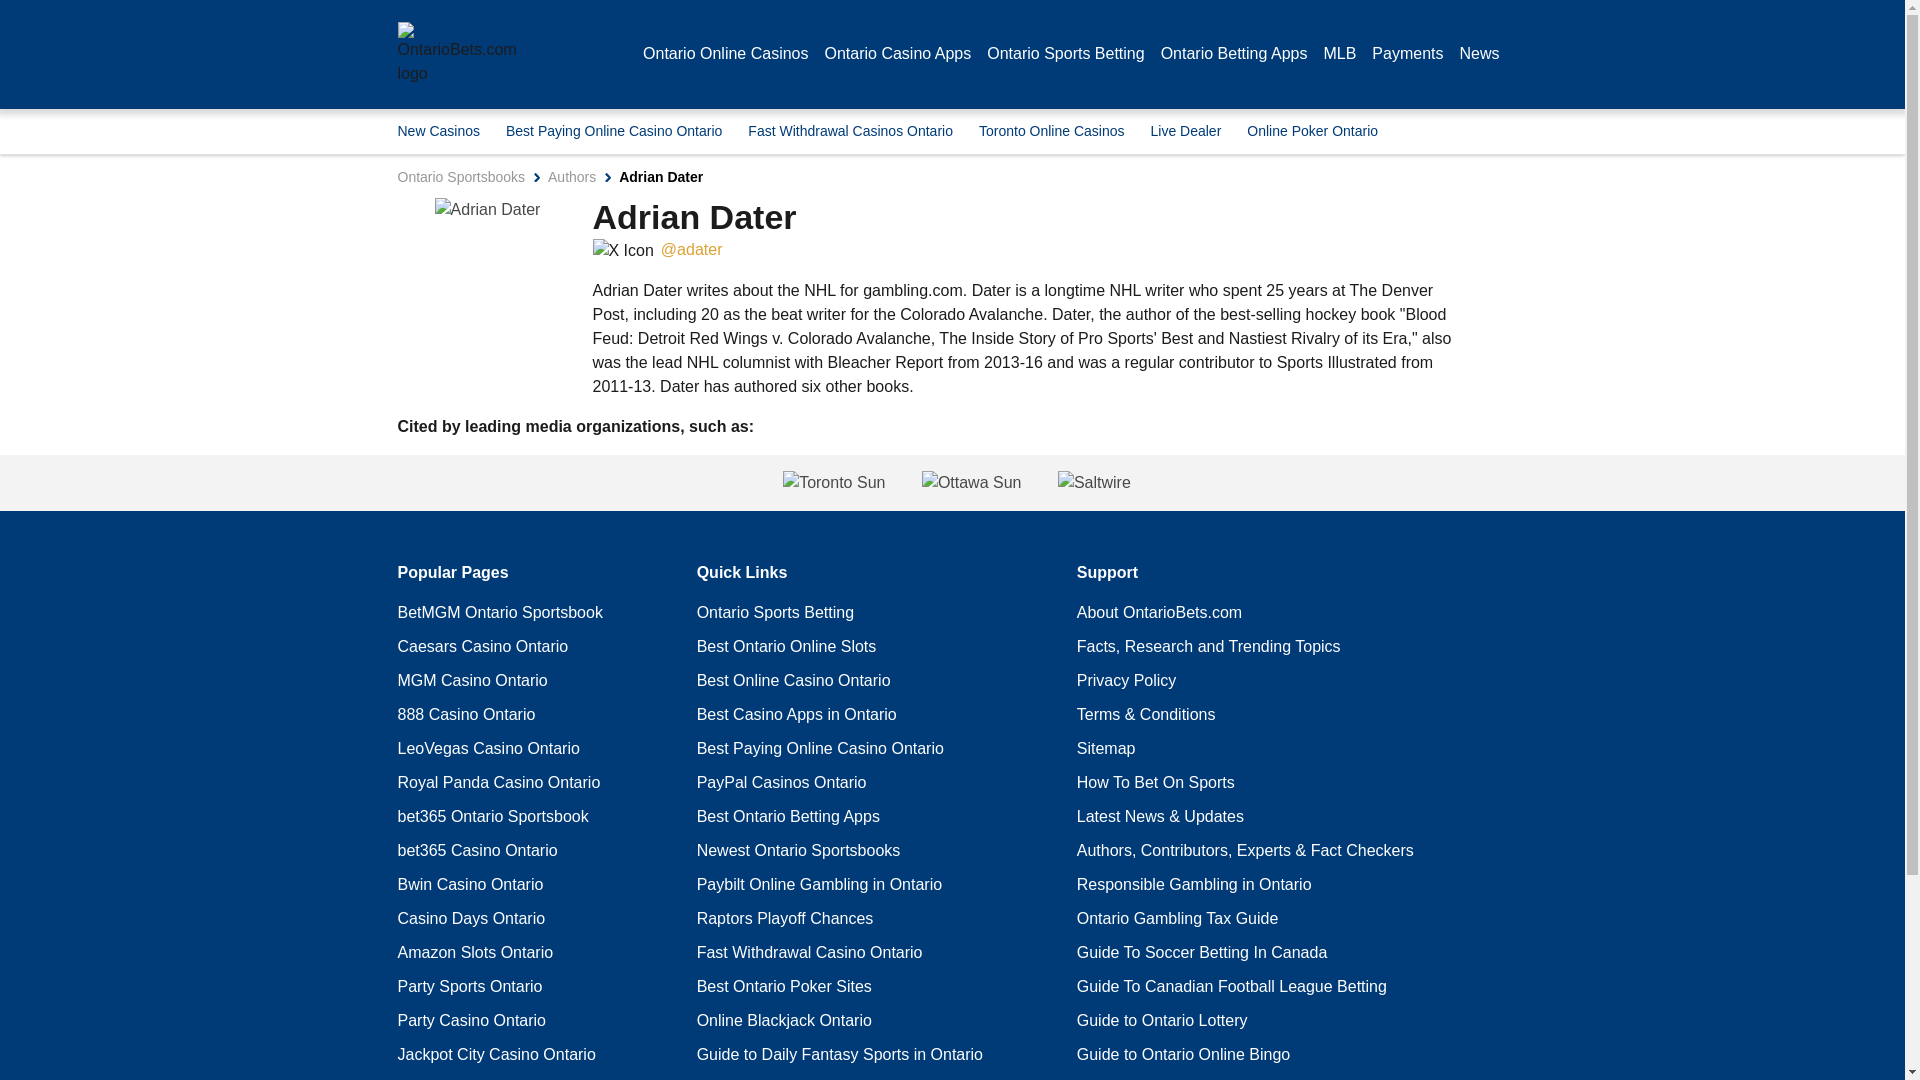 Image resolution: width=1920 pixels, height=1080 pixels. What do you see at coordinates (971, 482) in the screenshot?
I see `Ottawa Sun` at bounding box center [971, 482].